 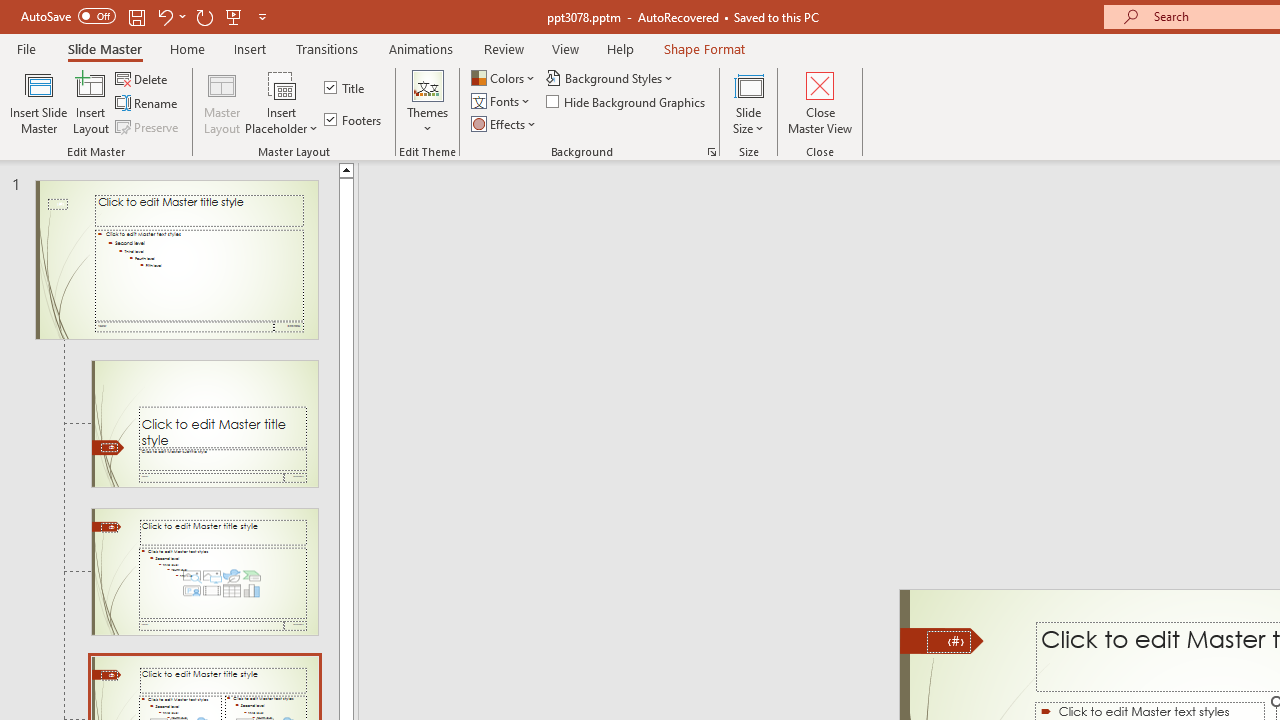 What do you see at coordinates (942, 640) in the screenshot?
I see `Freeform 11` at bounding box center [942, 640].